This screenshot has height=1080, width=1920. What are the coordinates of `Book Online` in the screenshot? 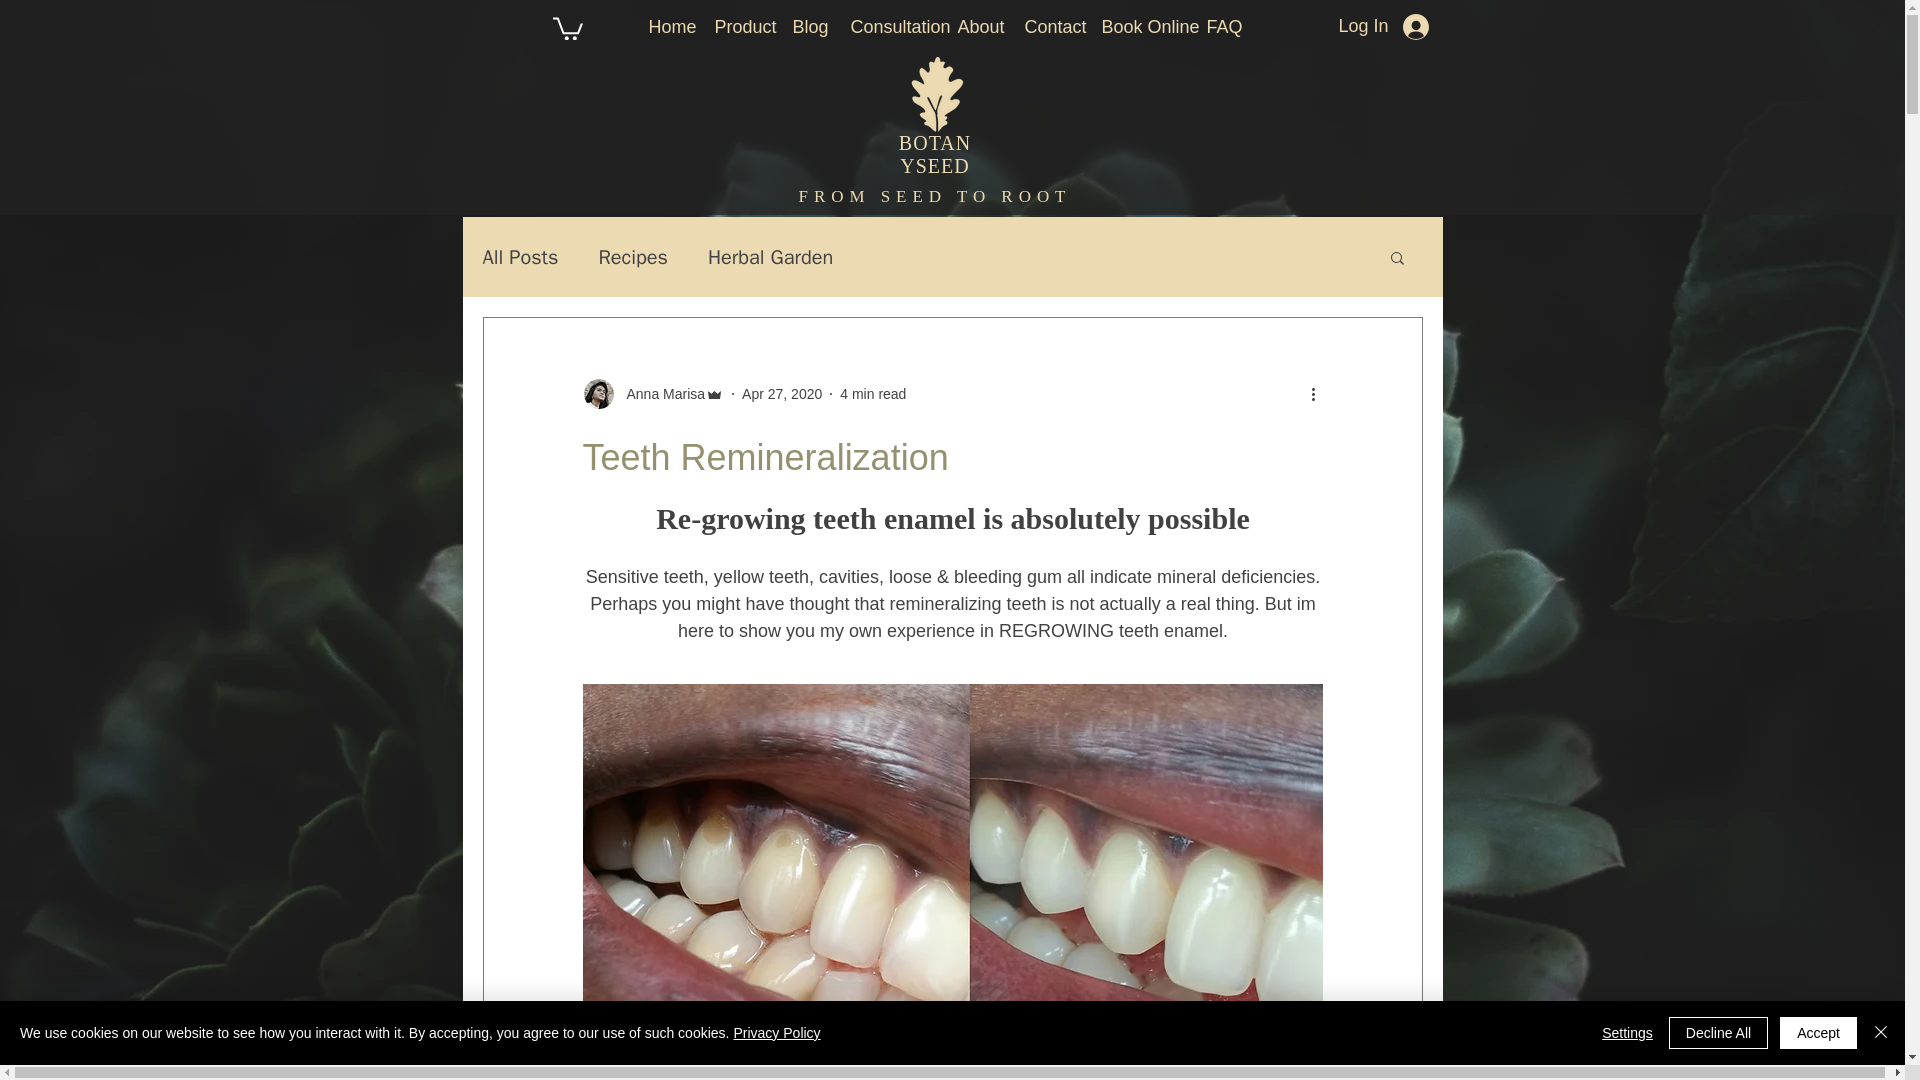 It's located at (1138, 26).